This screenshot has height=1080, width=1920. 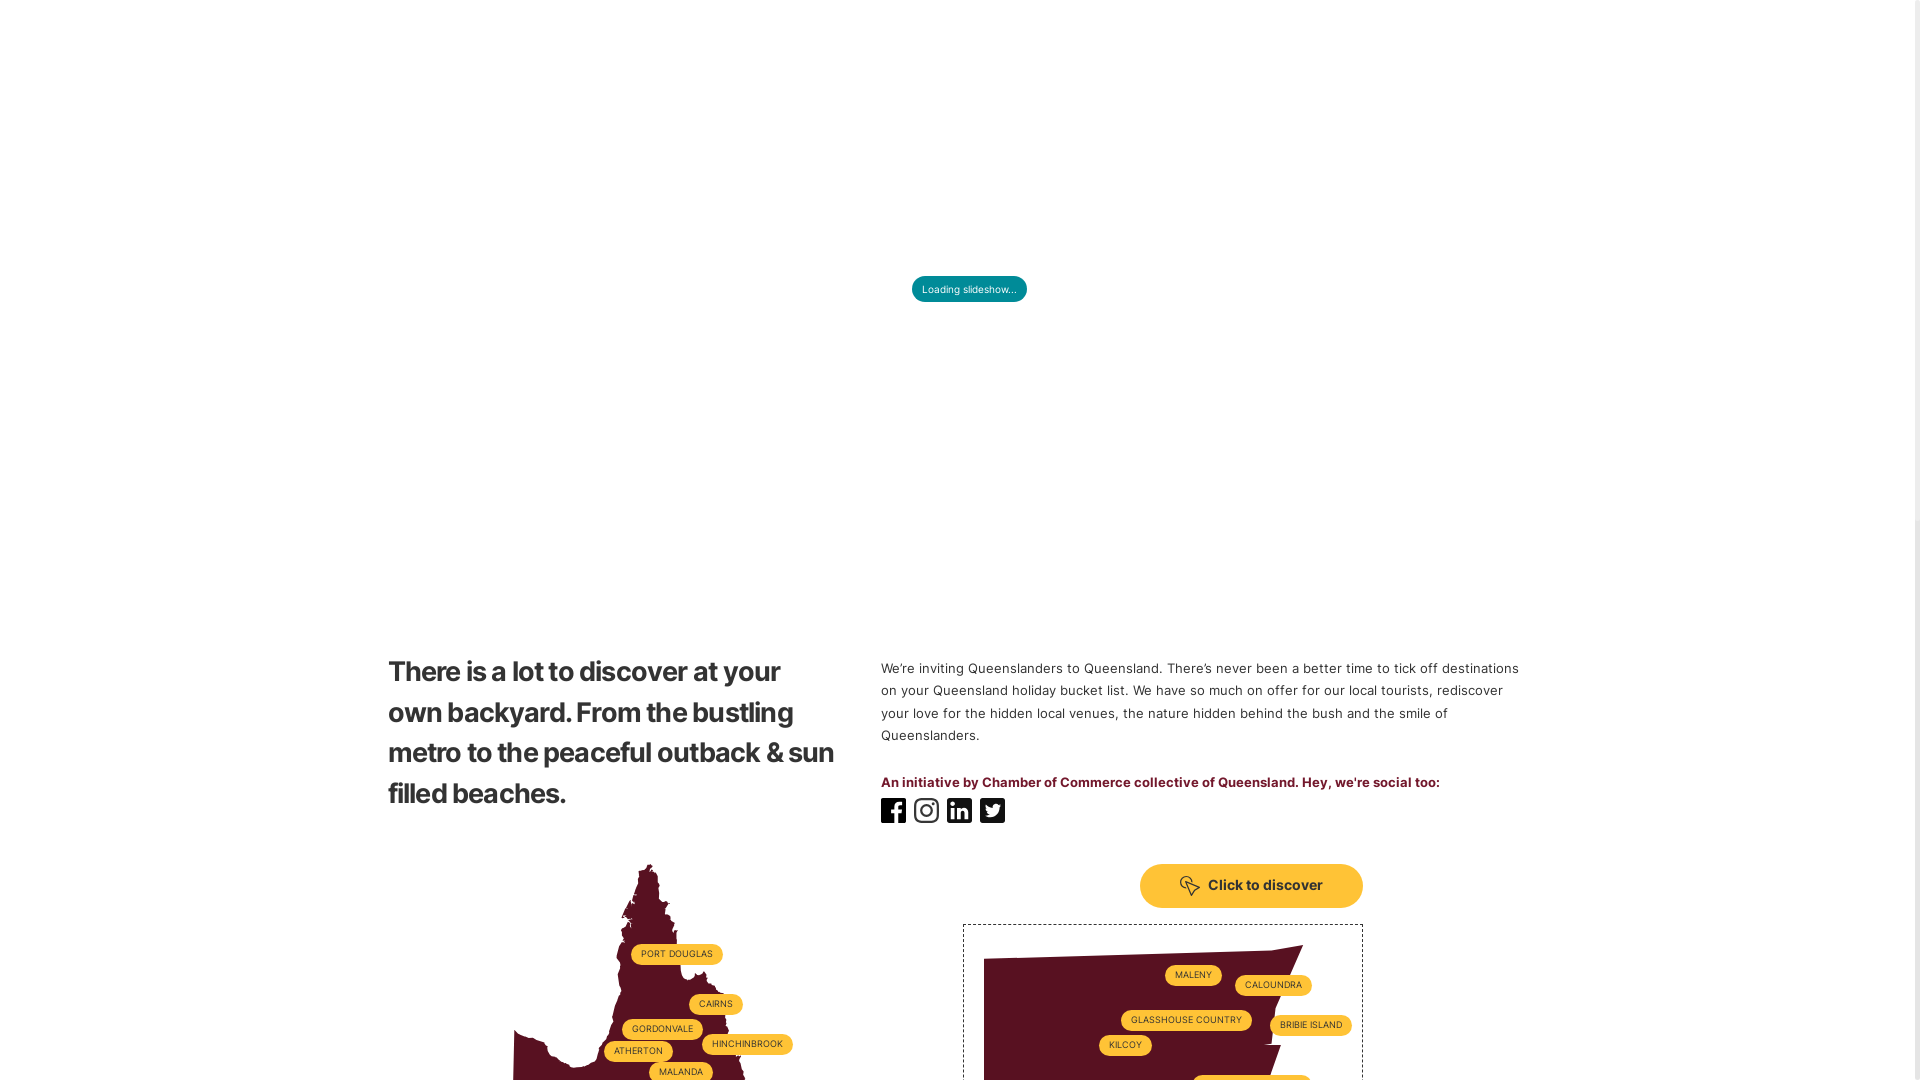 I want to click on About, so click(x=631, y=474).